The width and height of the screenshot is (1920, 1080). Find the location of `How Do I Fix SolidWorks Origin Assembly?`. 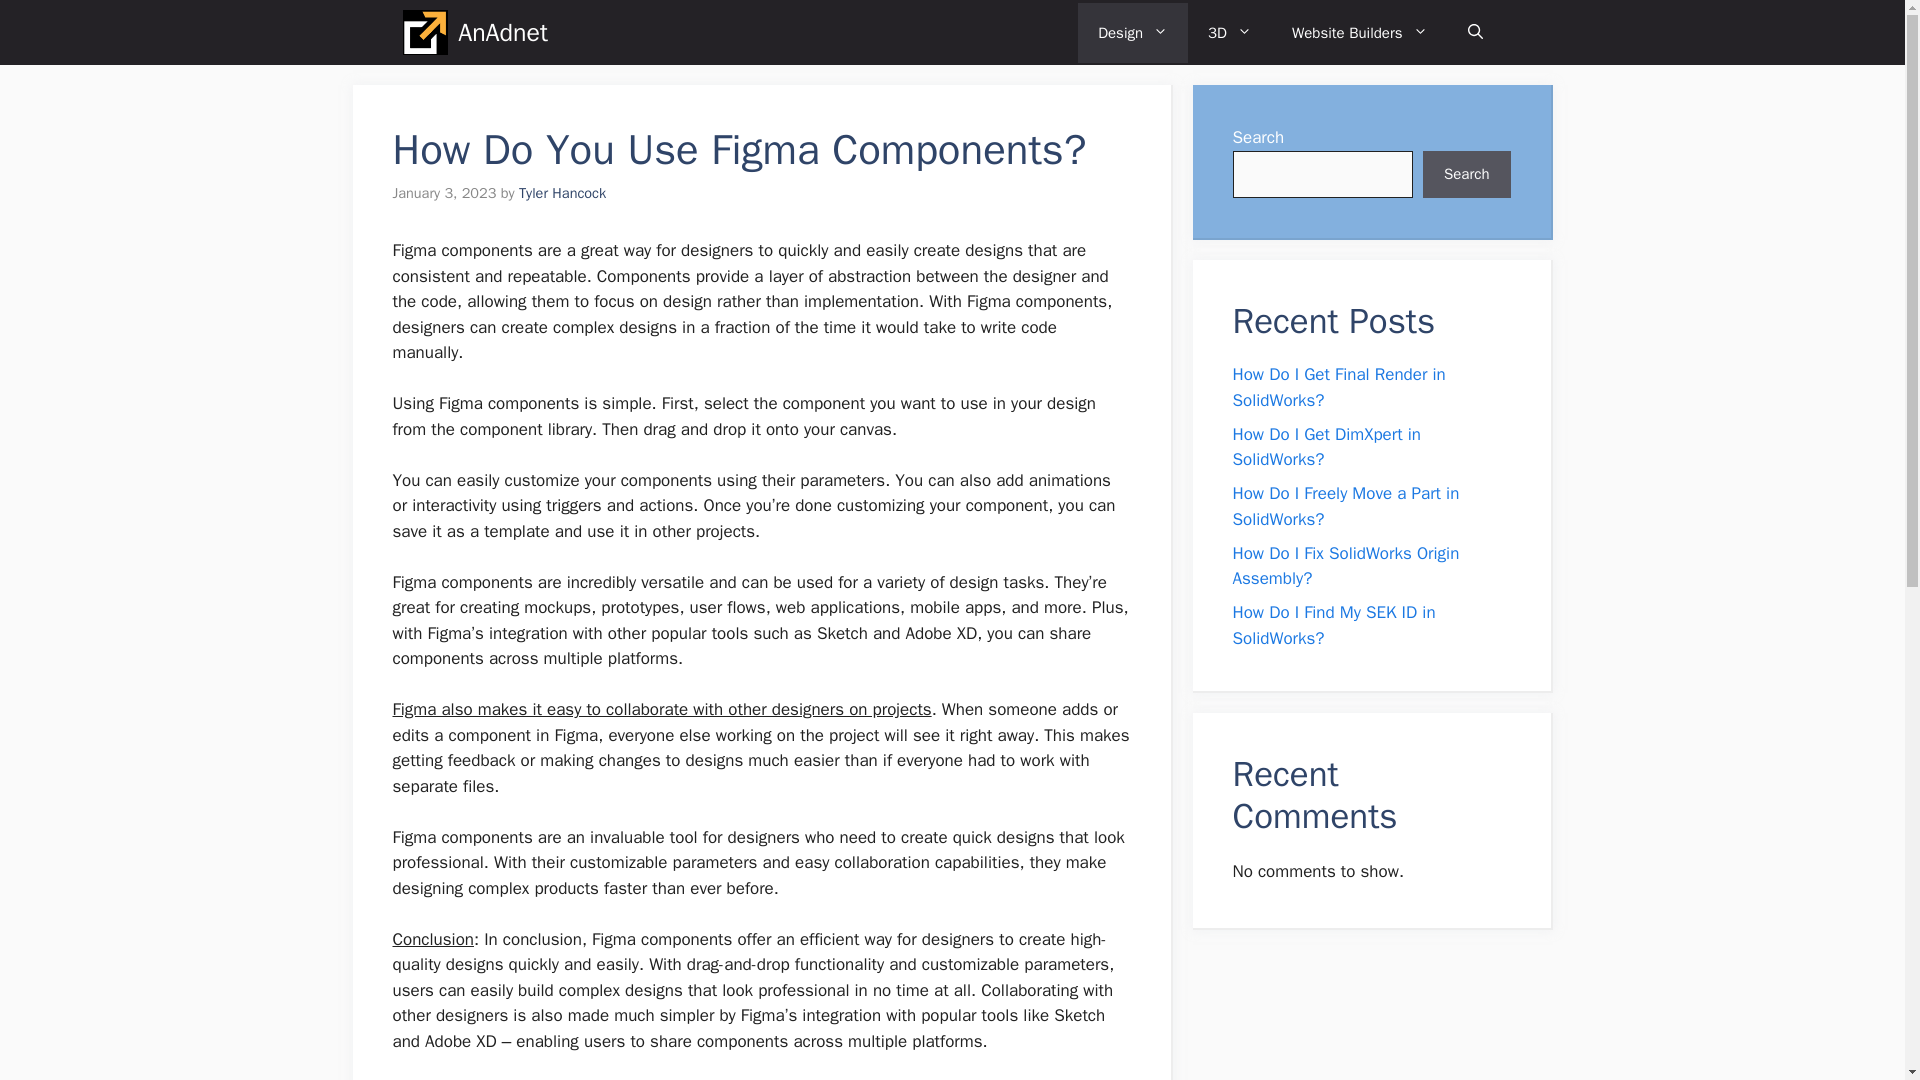

How Do I Fix SolidWorks Origin Assembly? is located at coordinates (1346, 565).